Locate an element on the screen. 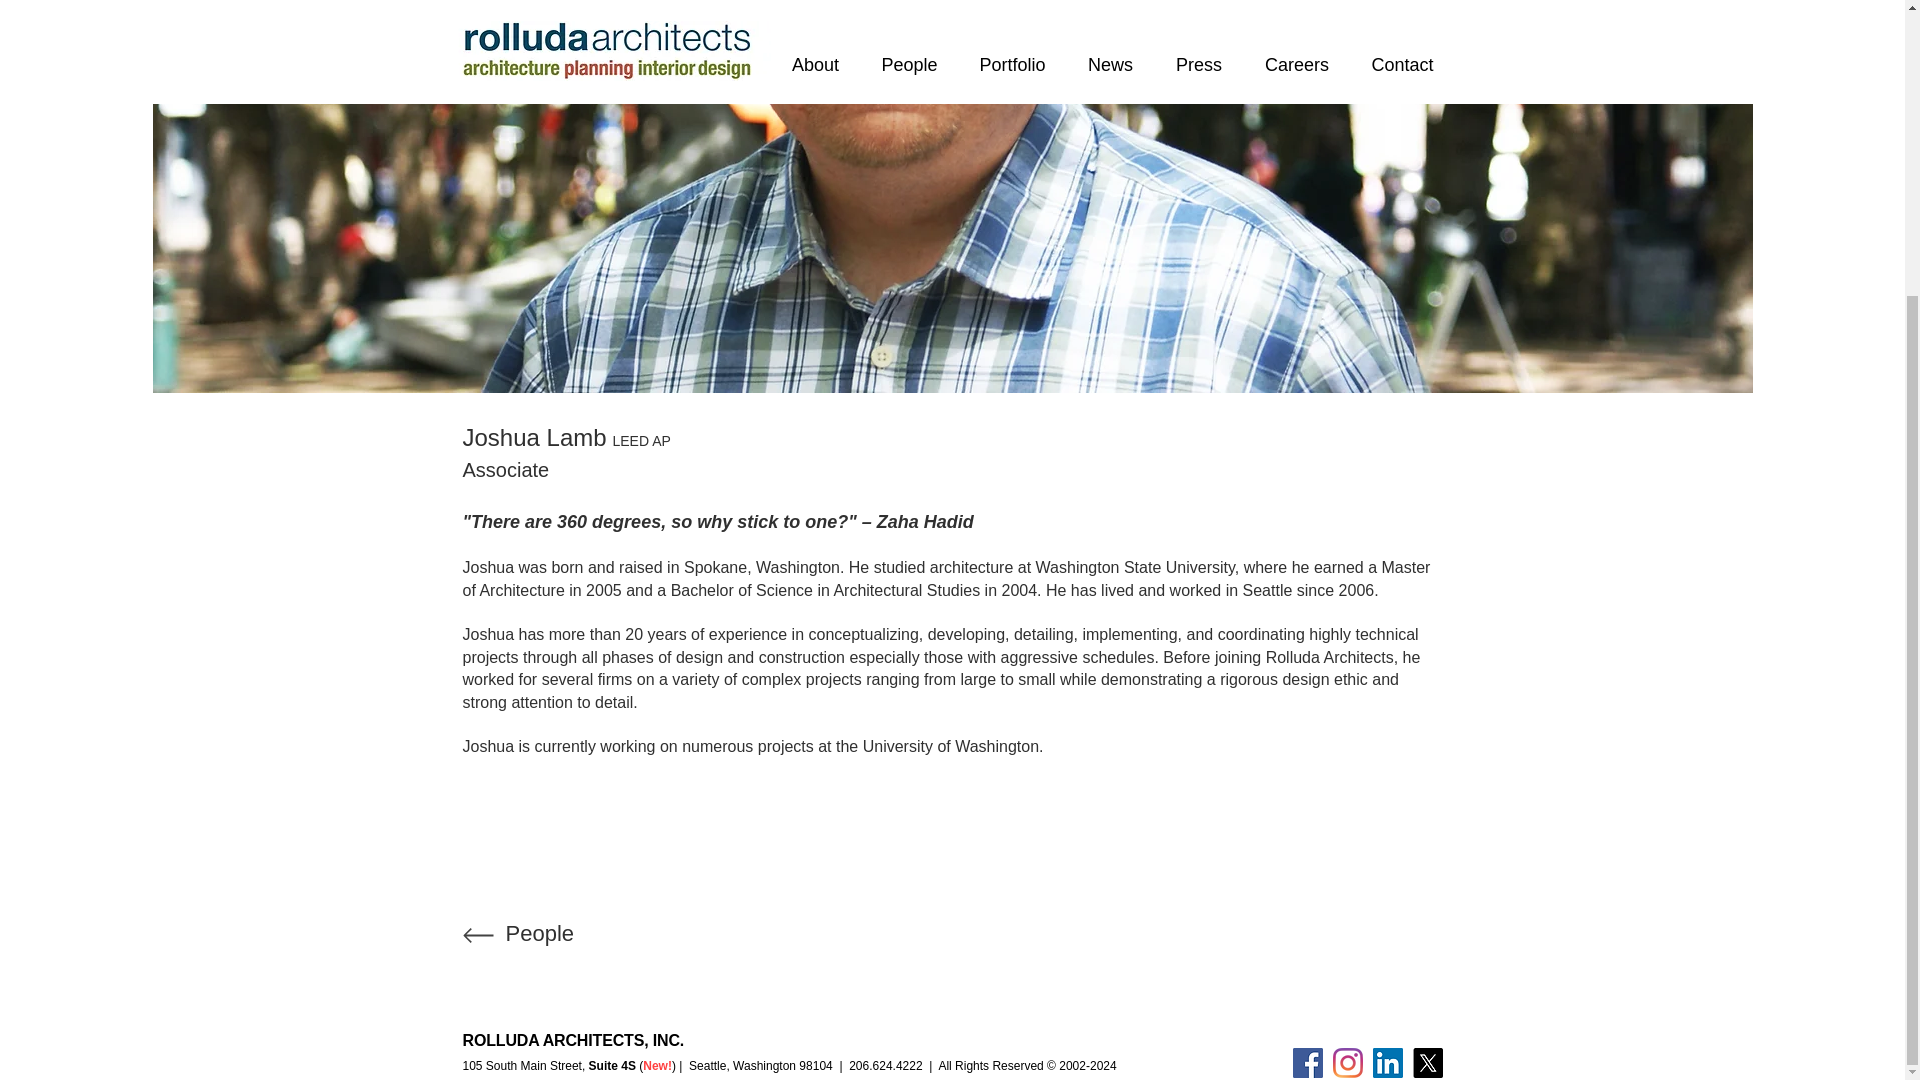 Image resolution: width=1920 pixels, height=1080 pixels. 206.624.4222 is located at coordinates (884, 1066).